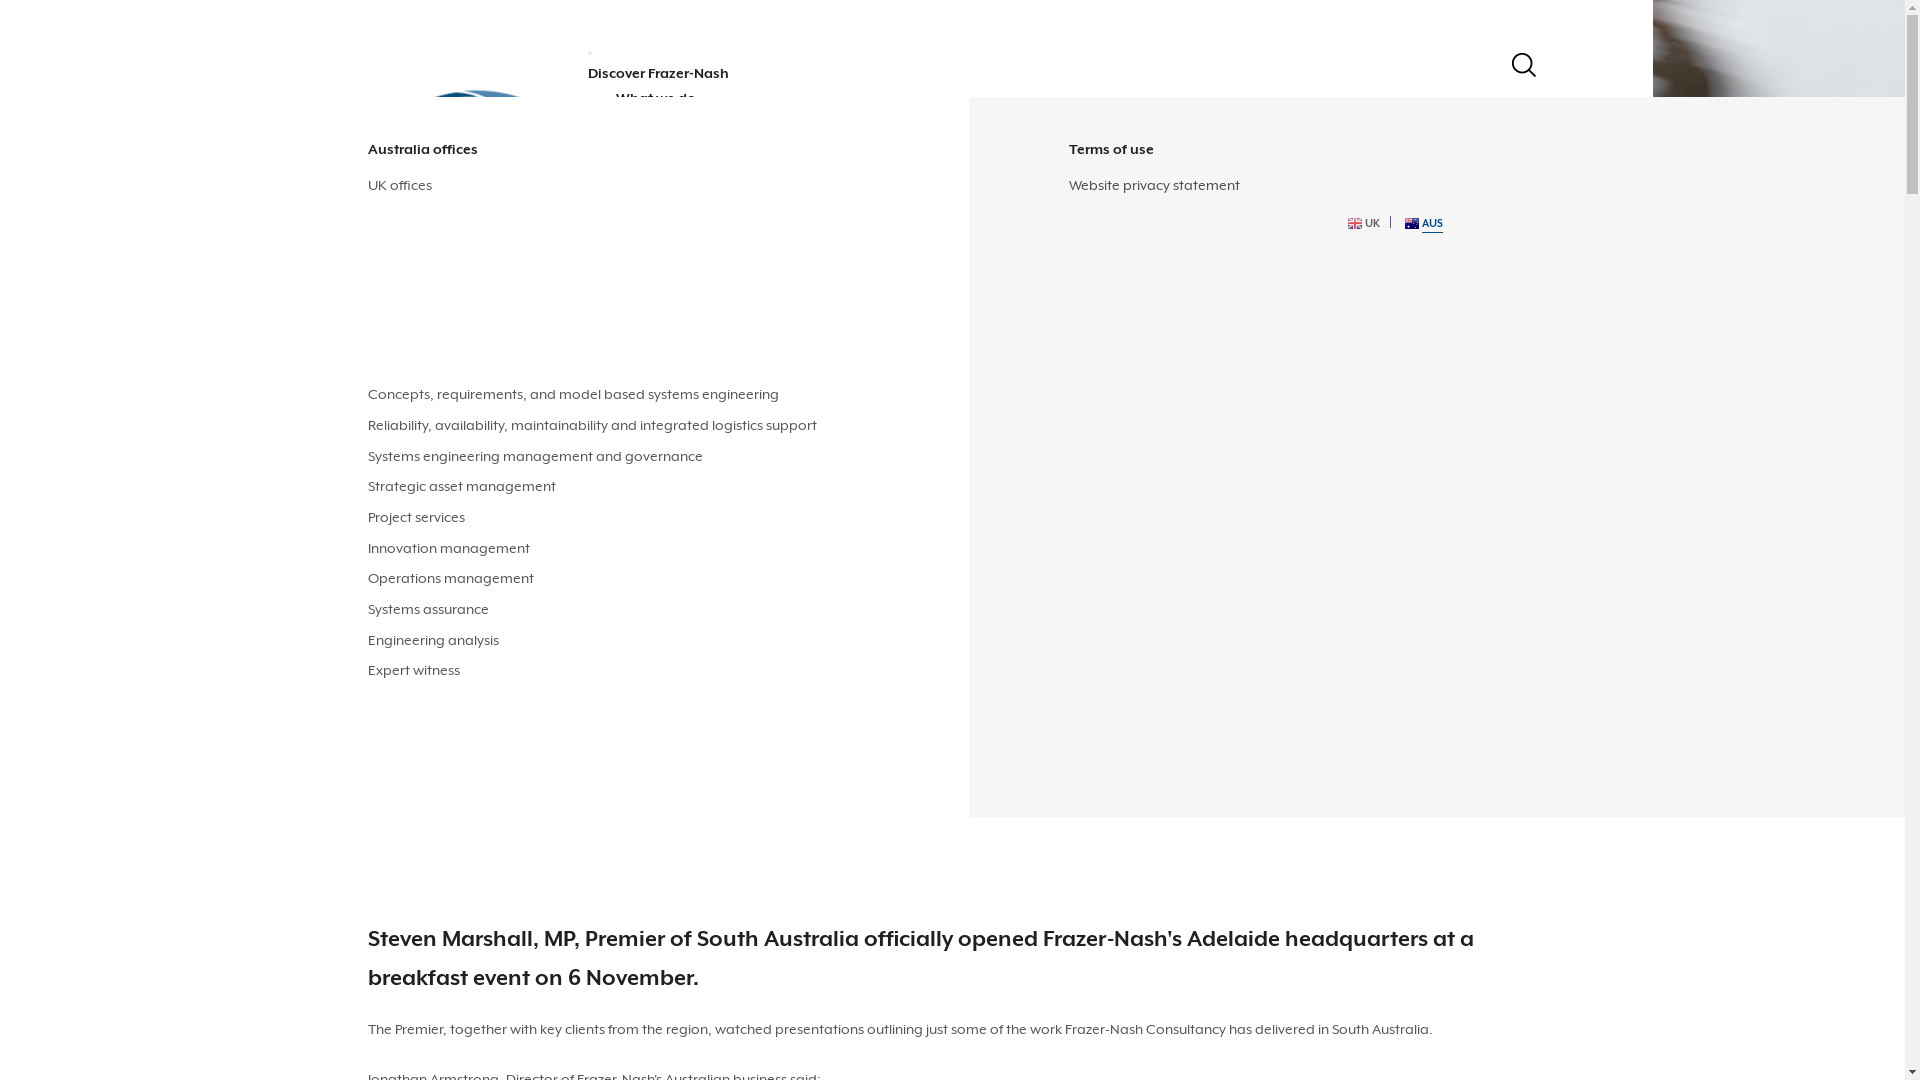  What do you see at coordinates (400, 185) in the screenshot?
I see `UK offices` at bounding box center [400, 185].